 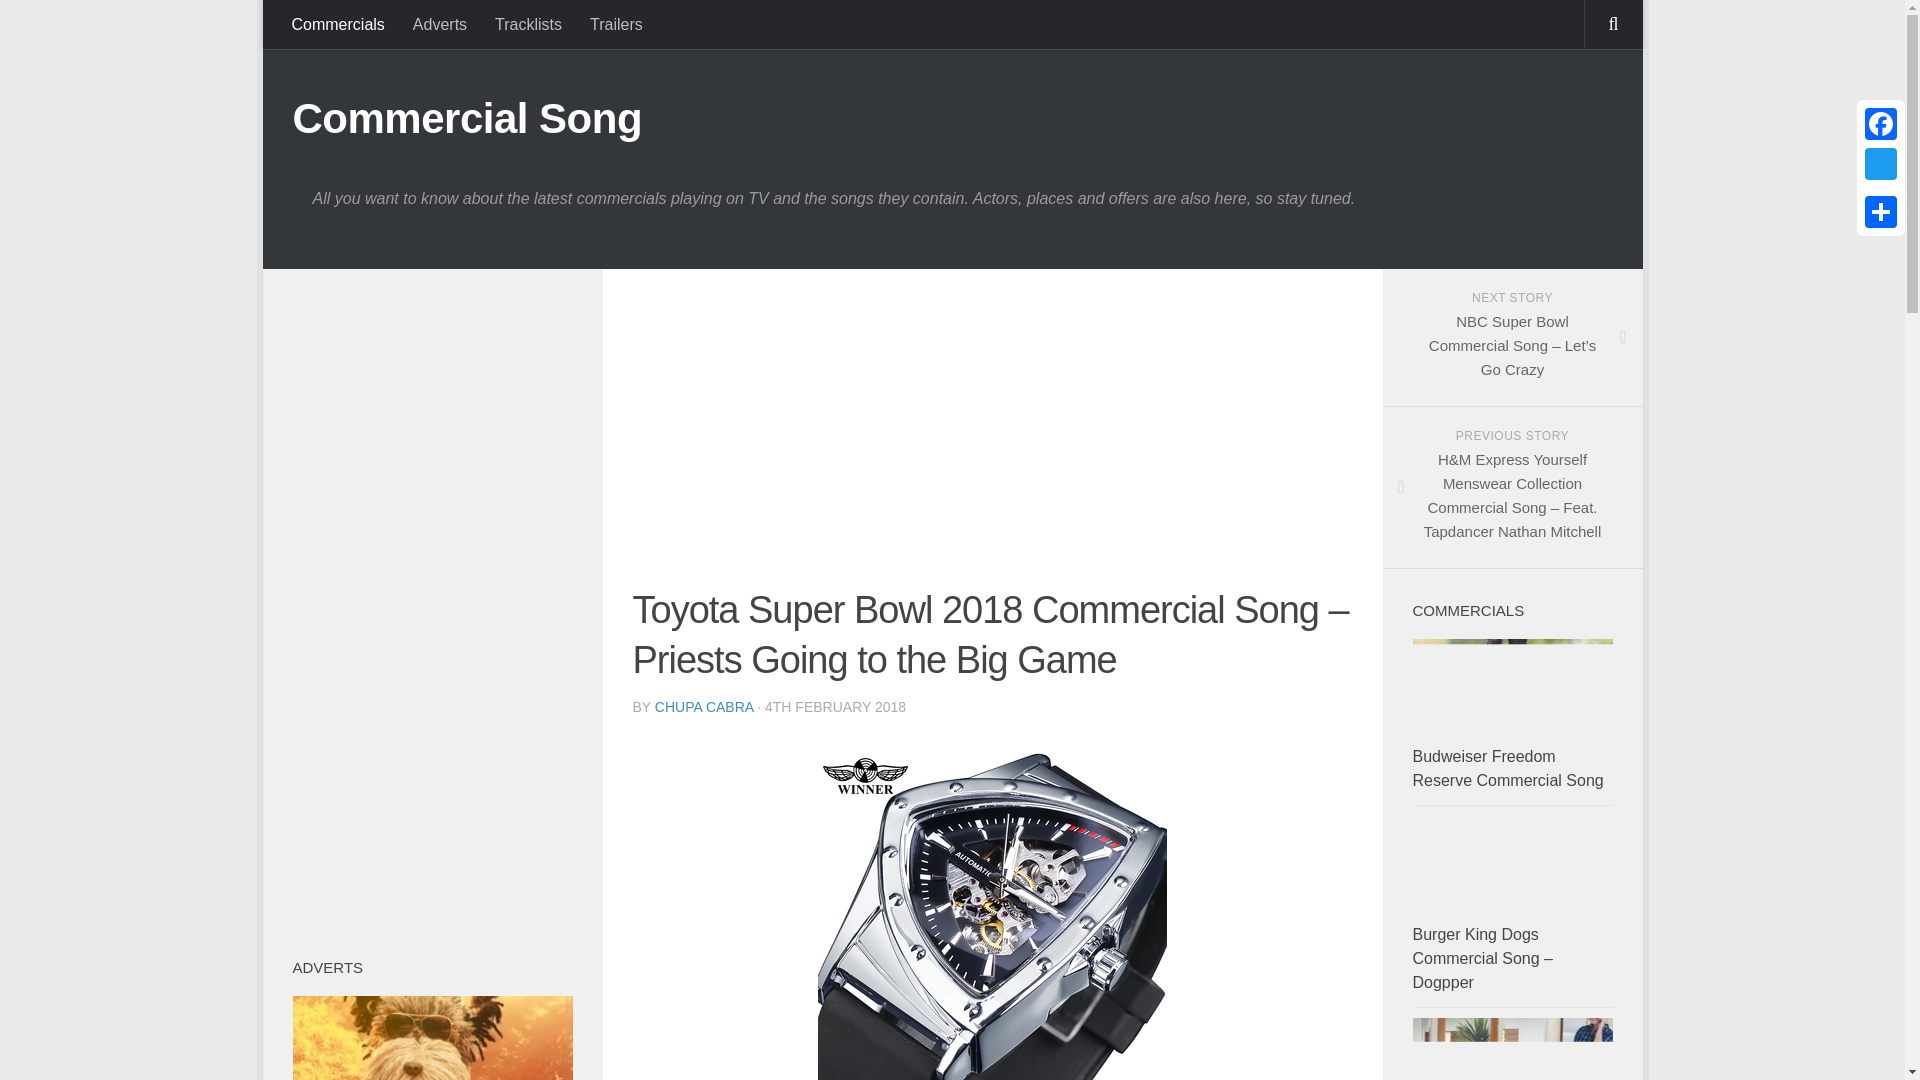 I want to click on Adverts, so click(x=440, y=24).